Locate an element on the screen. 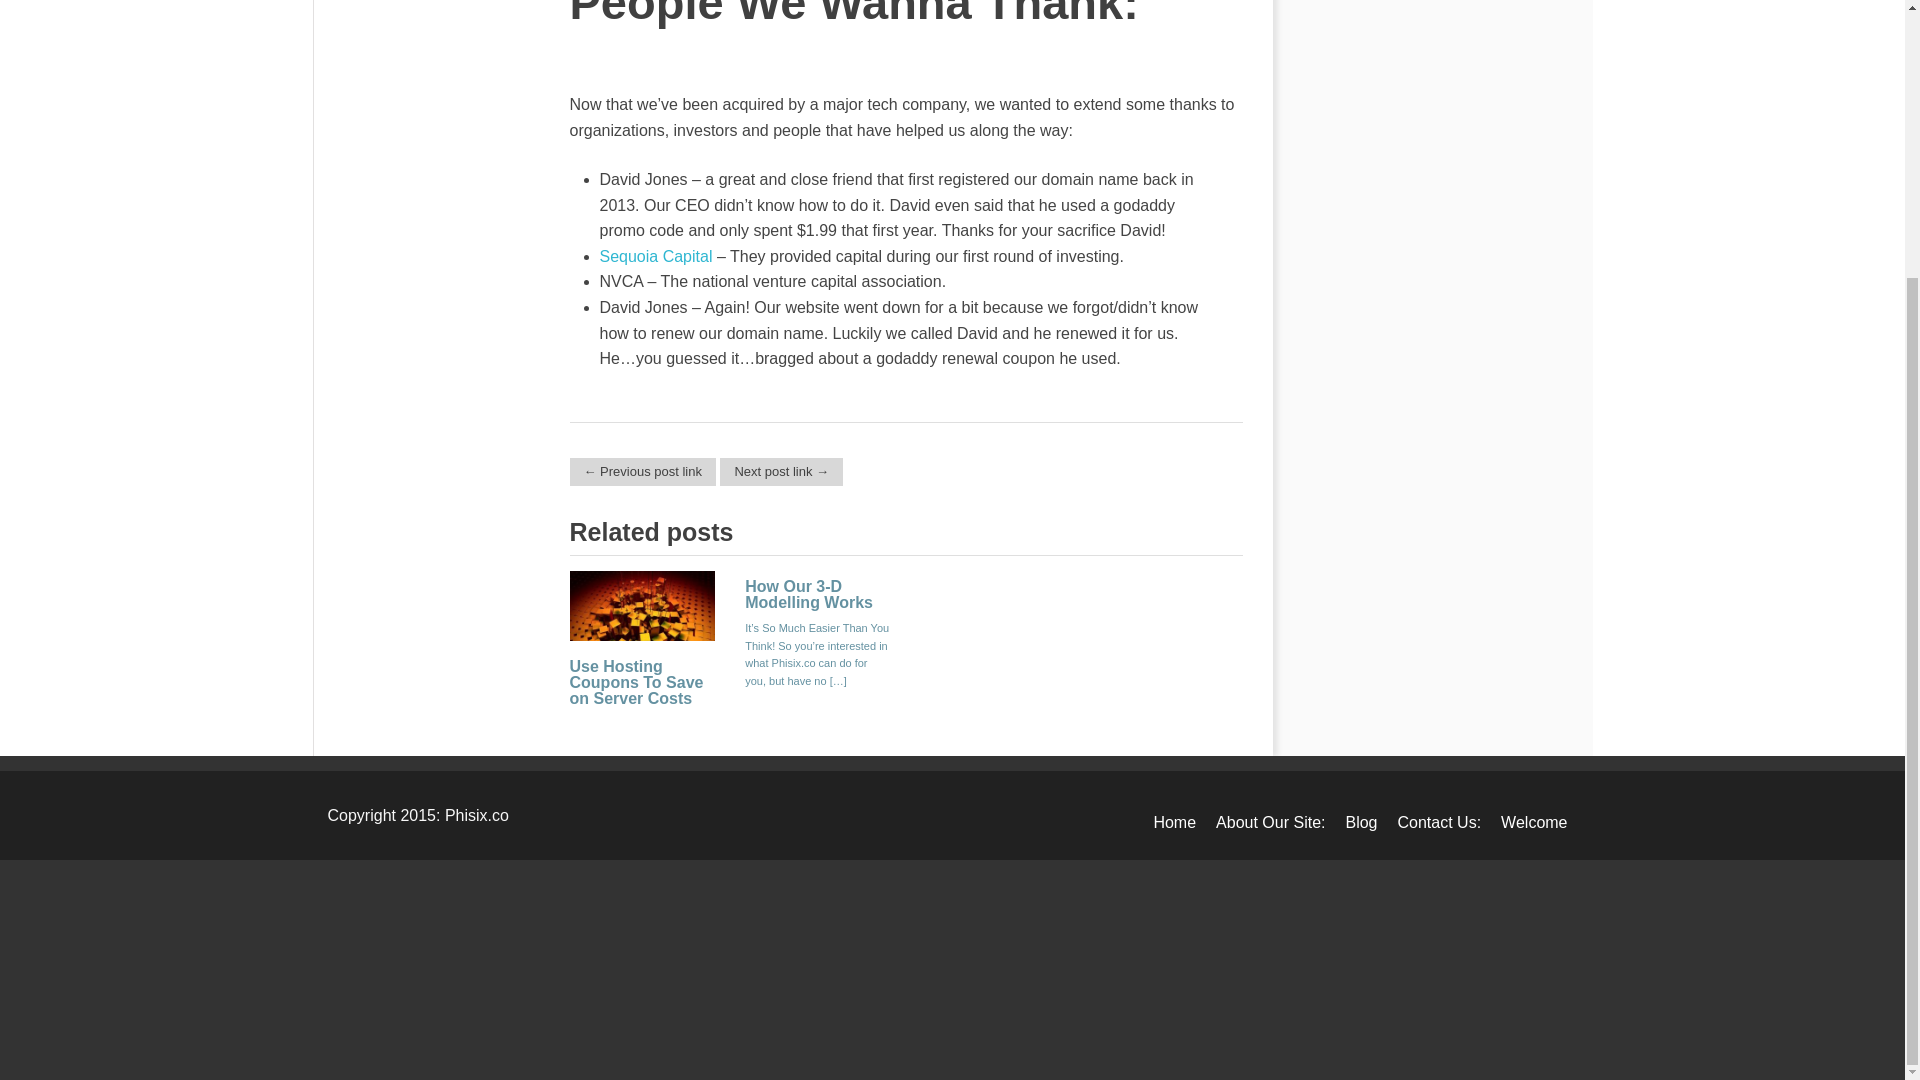 The image size is (1920, 1080). Sequoia Capital is located at coordinates (656, 256).